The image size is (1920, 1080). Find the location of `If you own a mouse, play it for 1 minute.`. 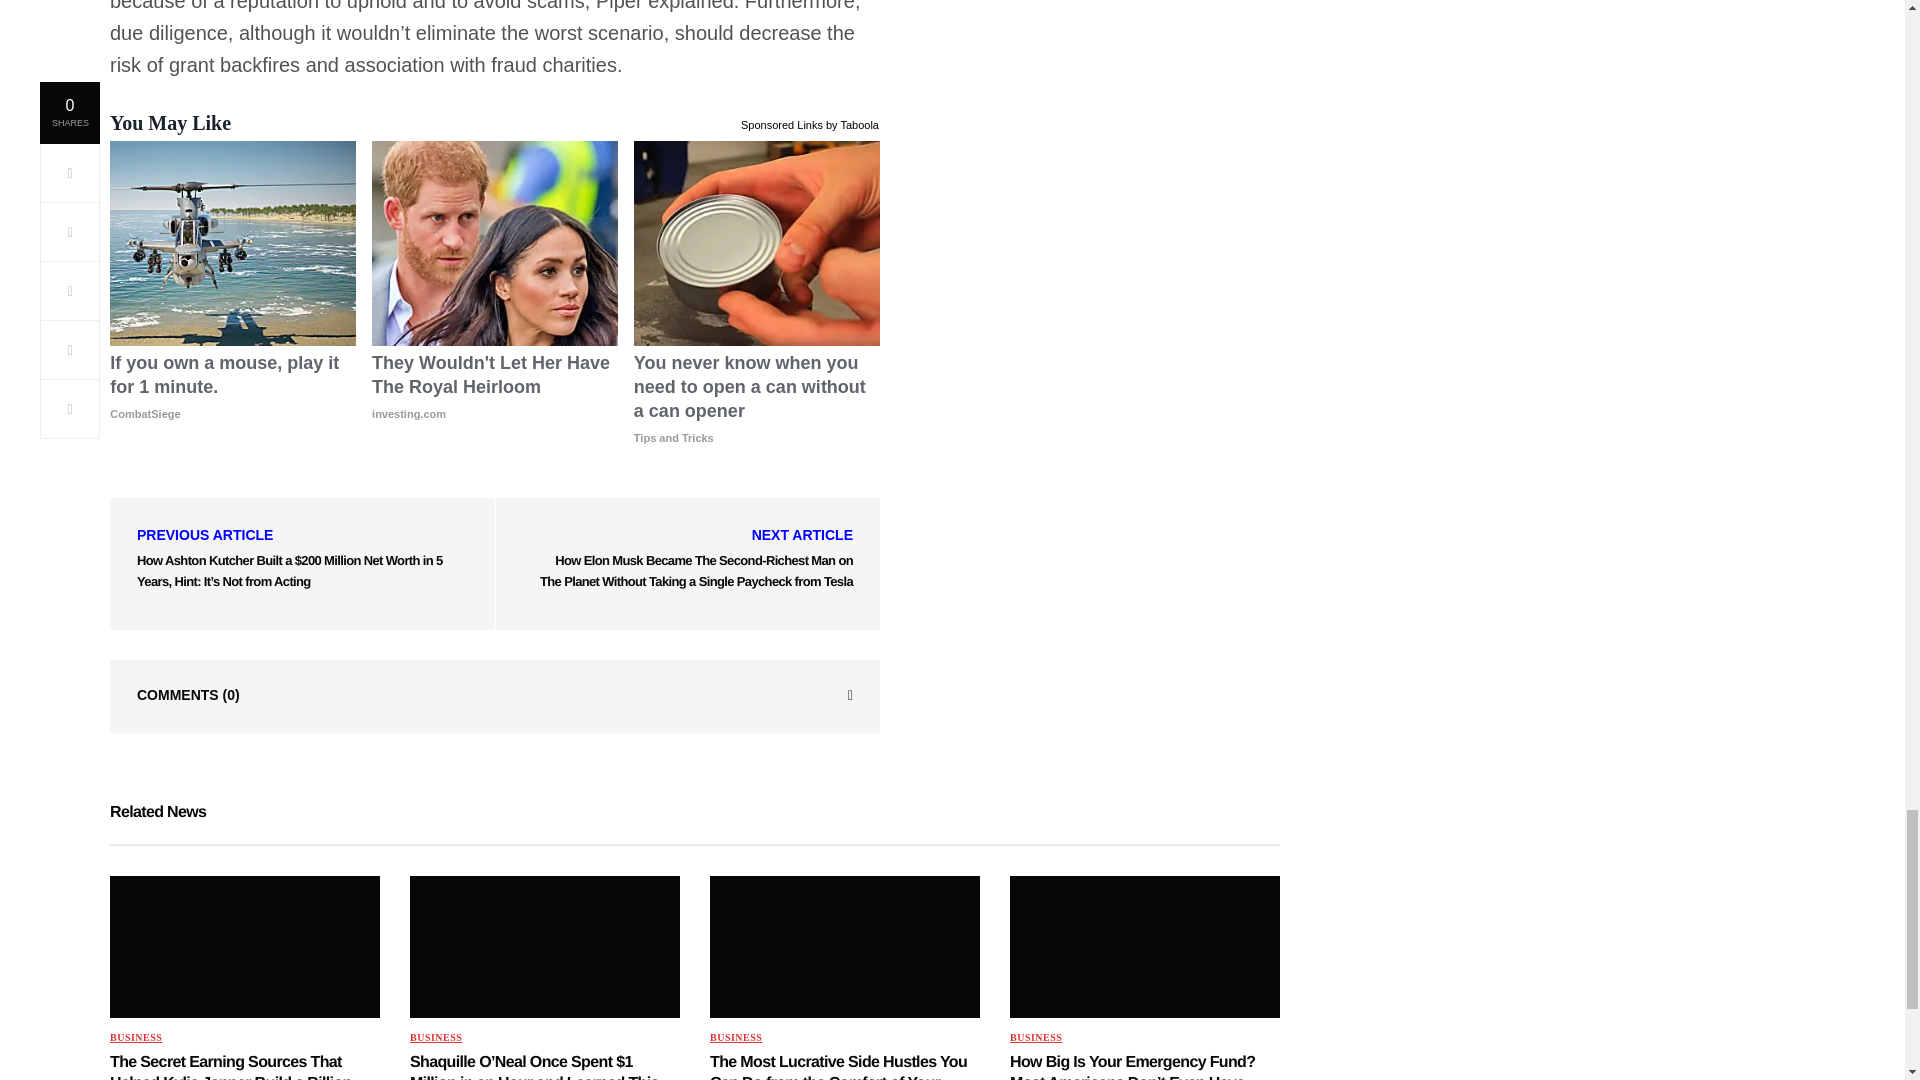

If you own a mouse, play it for 1 minute. is located at coordinates (232, 243).